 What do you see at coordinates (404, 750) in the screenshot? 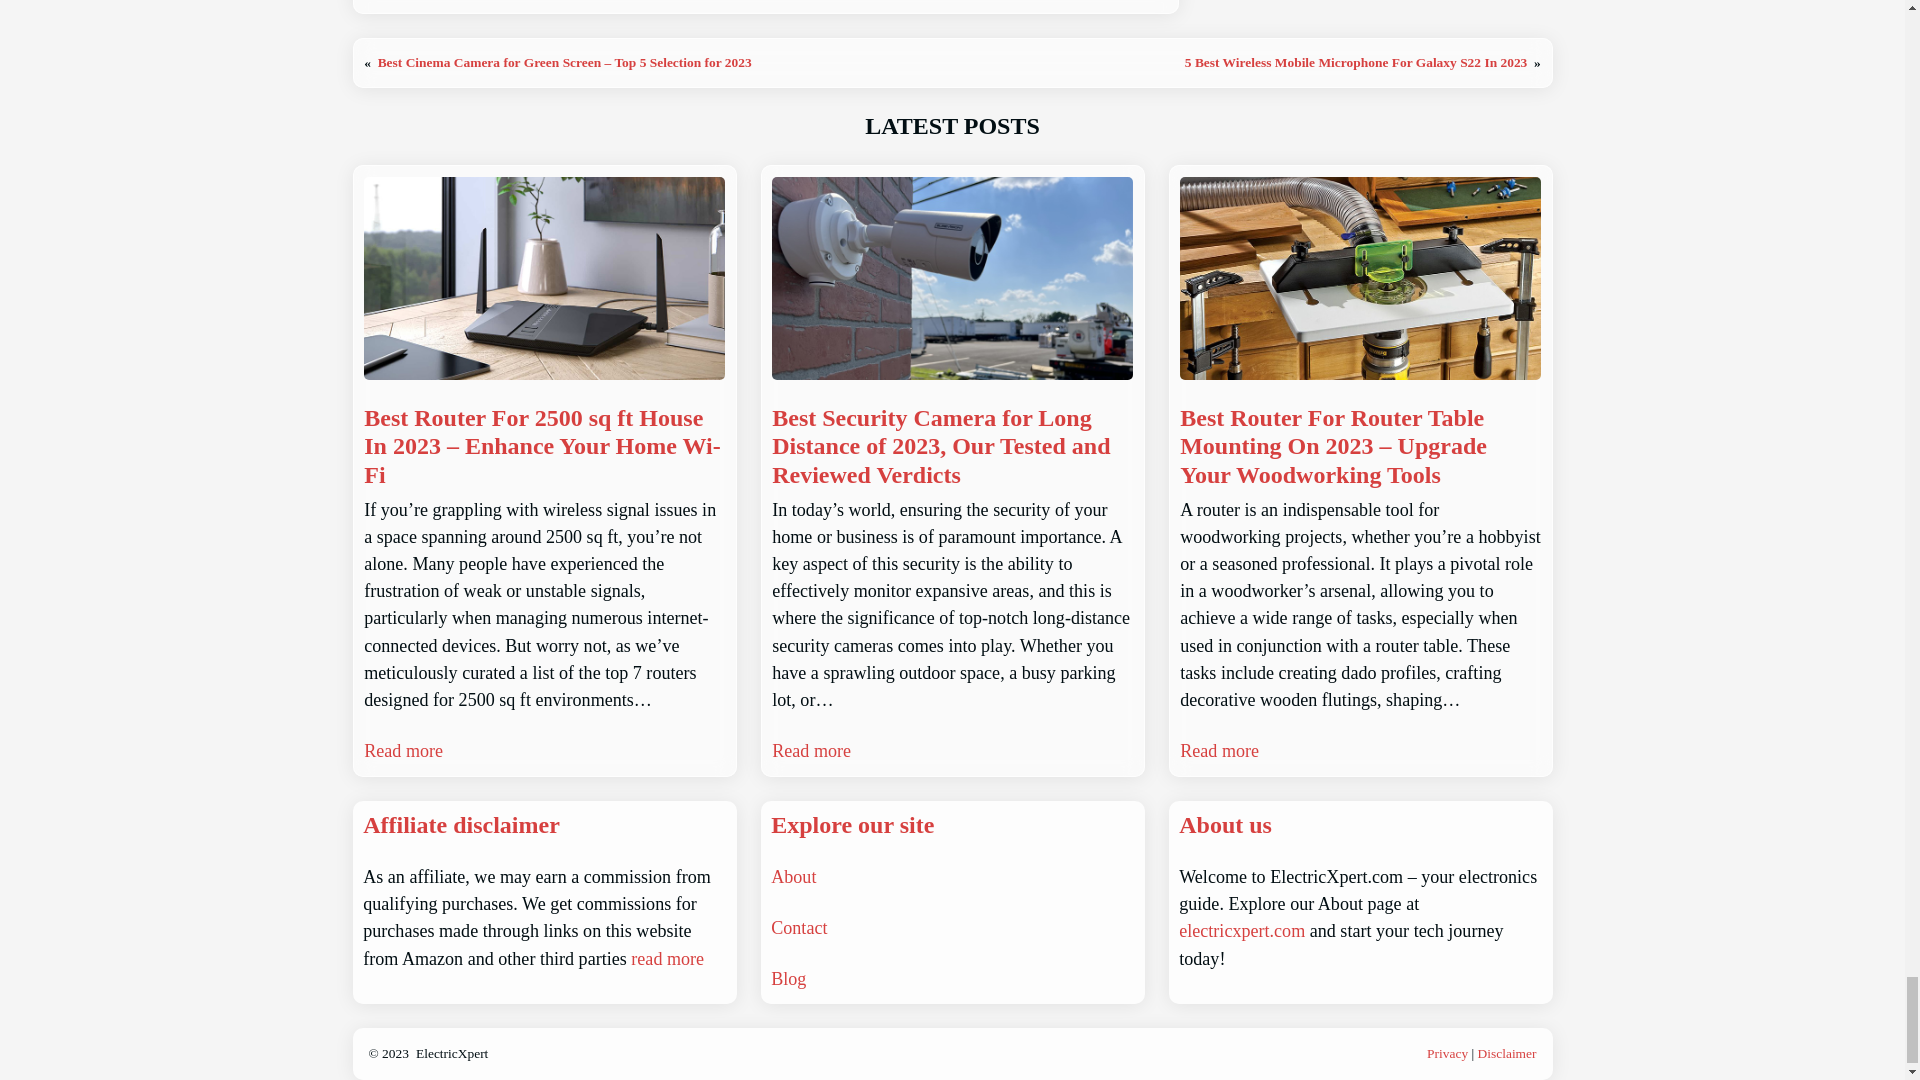
I see `Read more` at bounding box center [404, 750].